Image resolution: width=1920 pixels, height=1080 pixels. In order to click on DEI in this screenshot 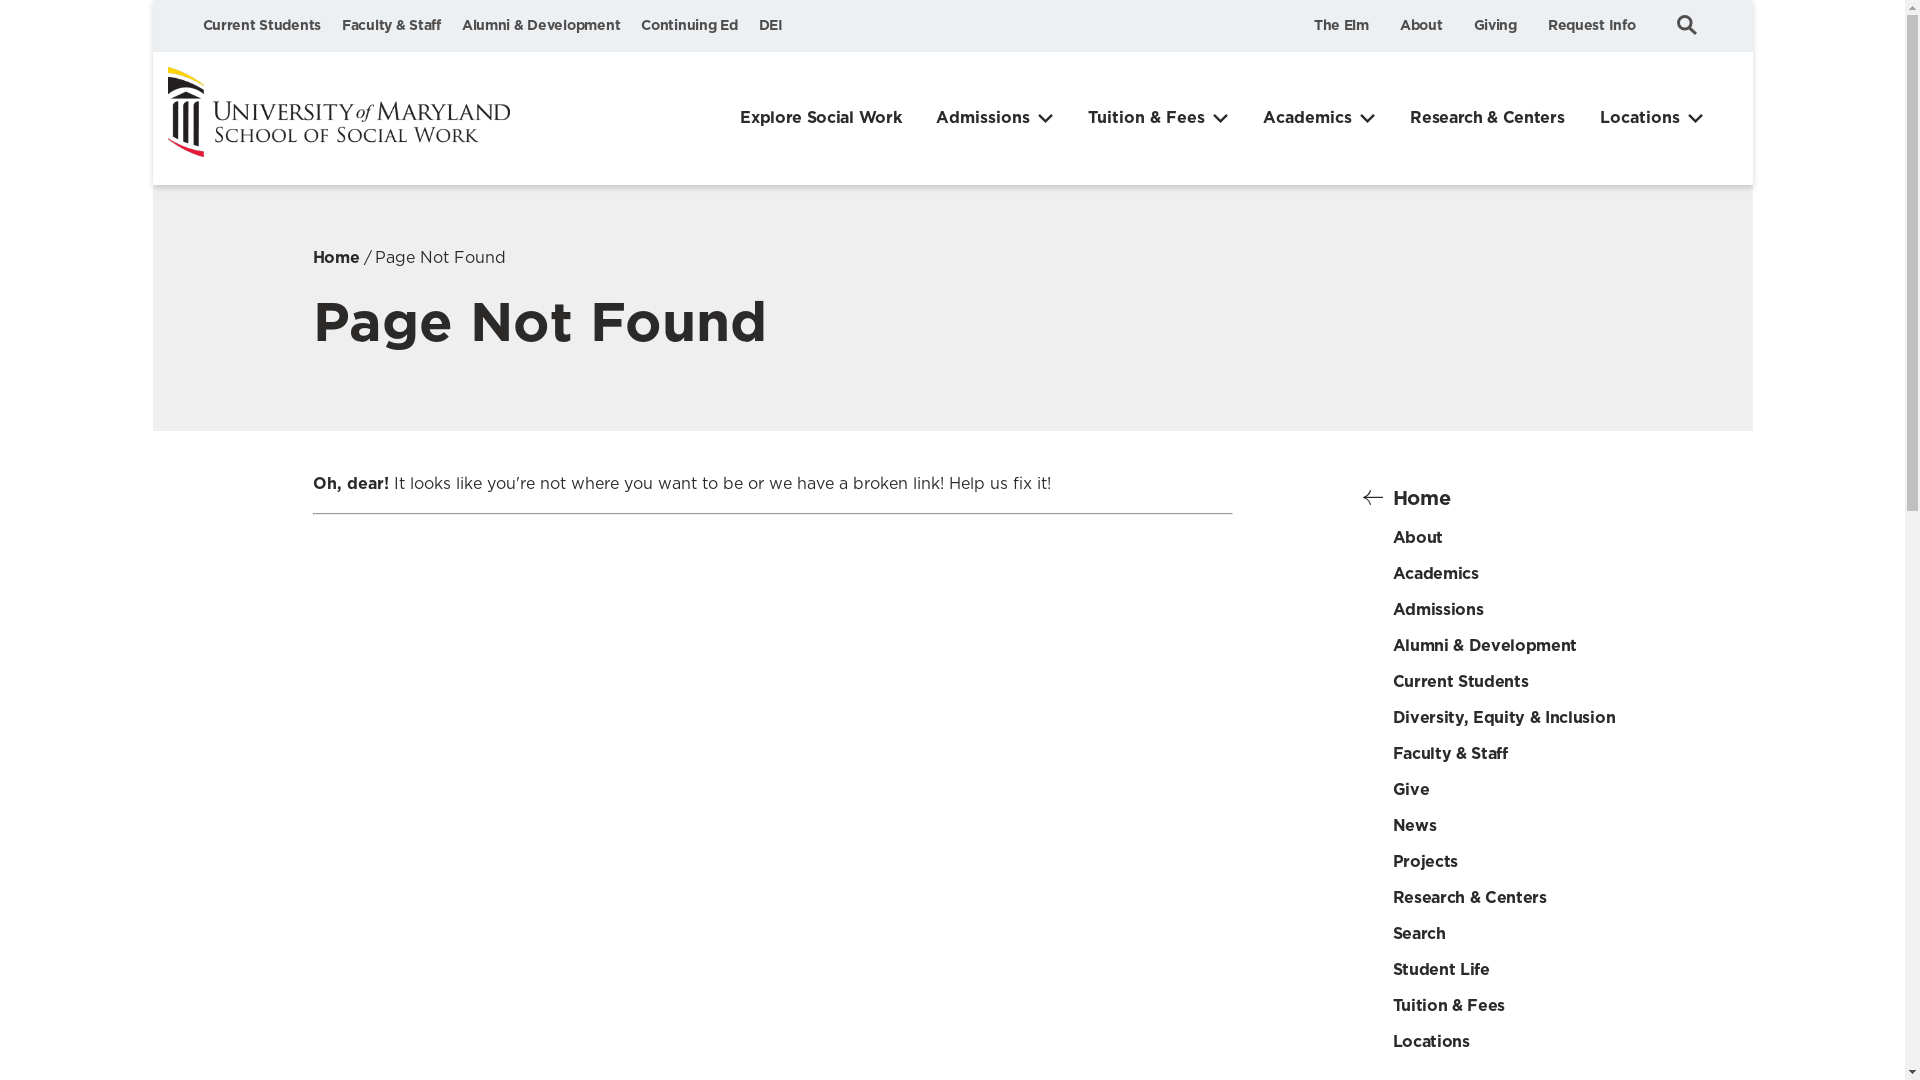, I will do `click(770, 25)`.